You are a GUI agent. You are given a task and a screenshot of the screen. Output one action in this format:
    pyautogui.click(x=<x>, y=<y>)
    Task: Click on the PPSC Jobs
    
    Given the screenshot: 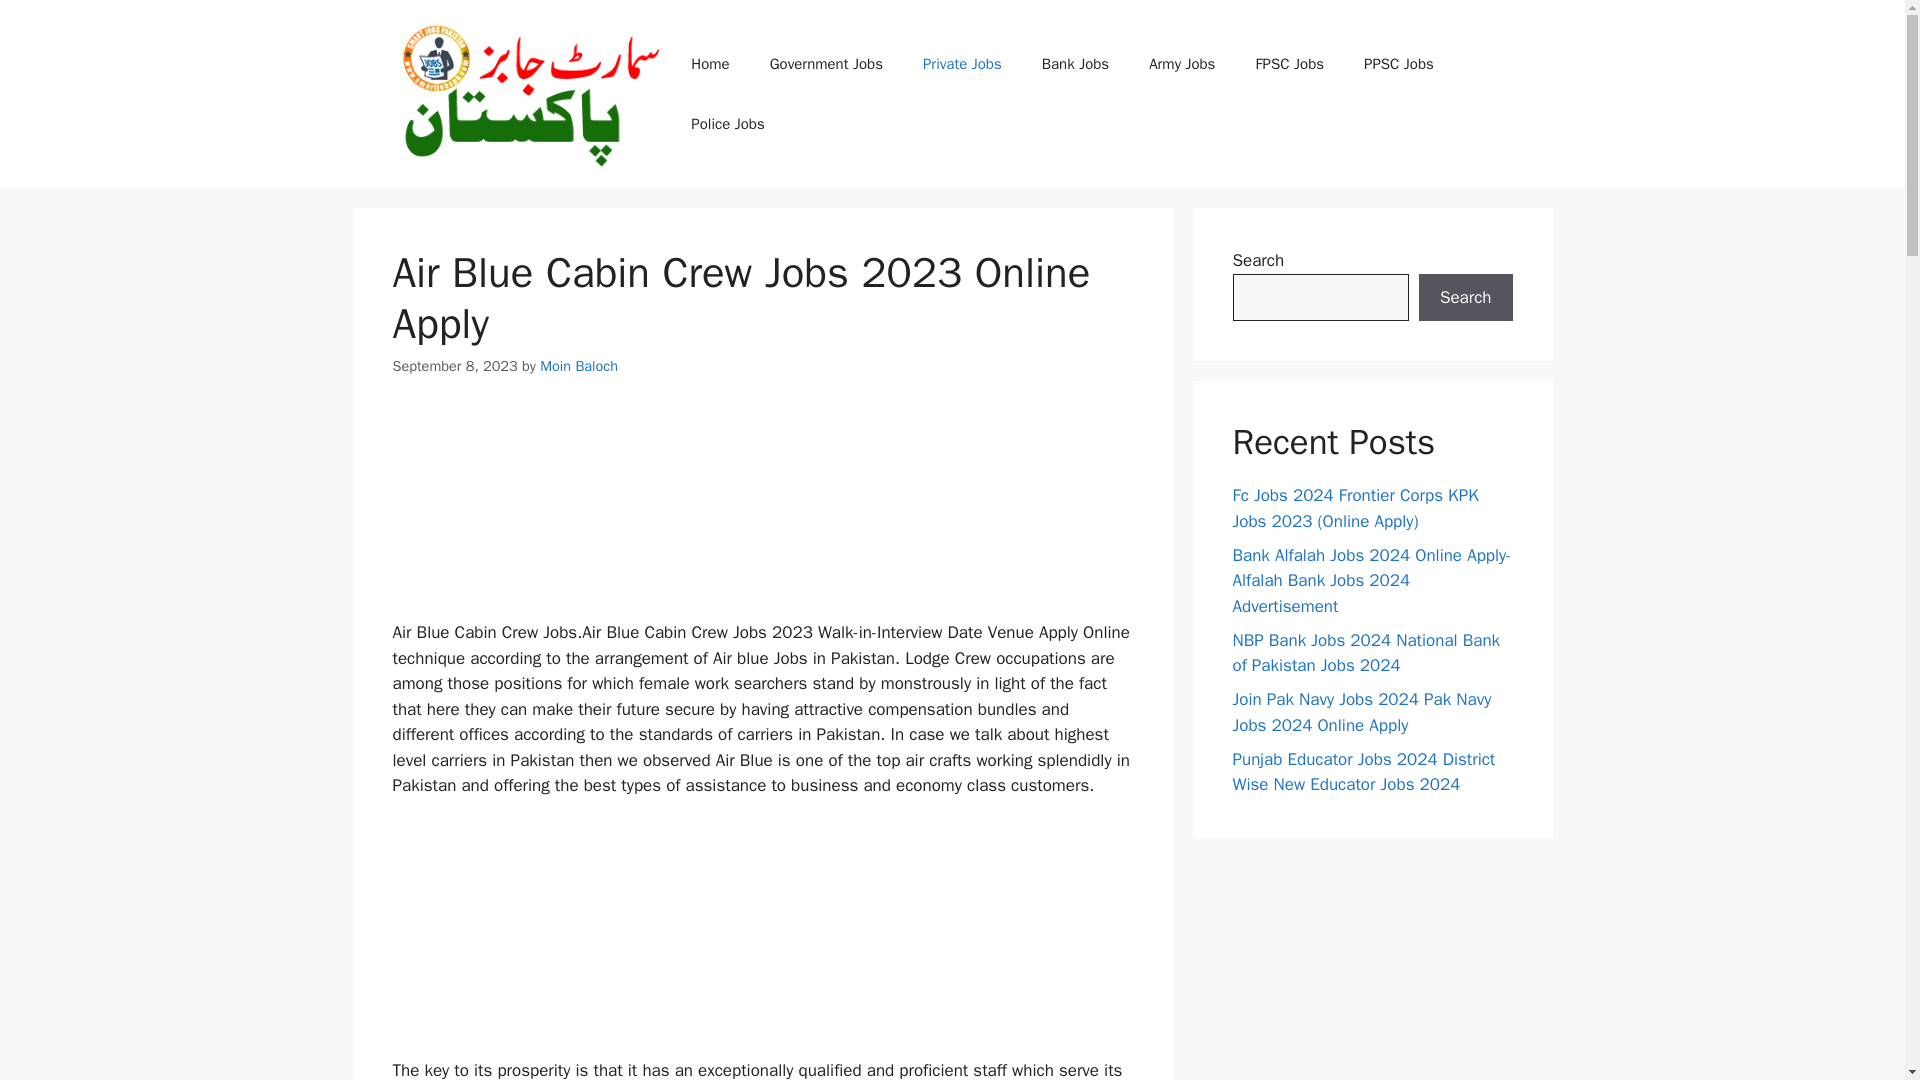 What is the action you would take?
    pyautogui.click(x=1398, y=63)
    